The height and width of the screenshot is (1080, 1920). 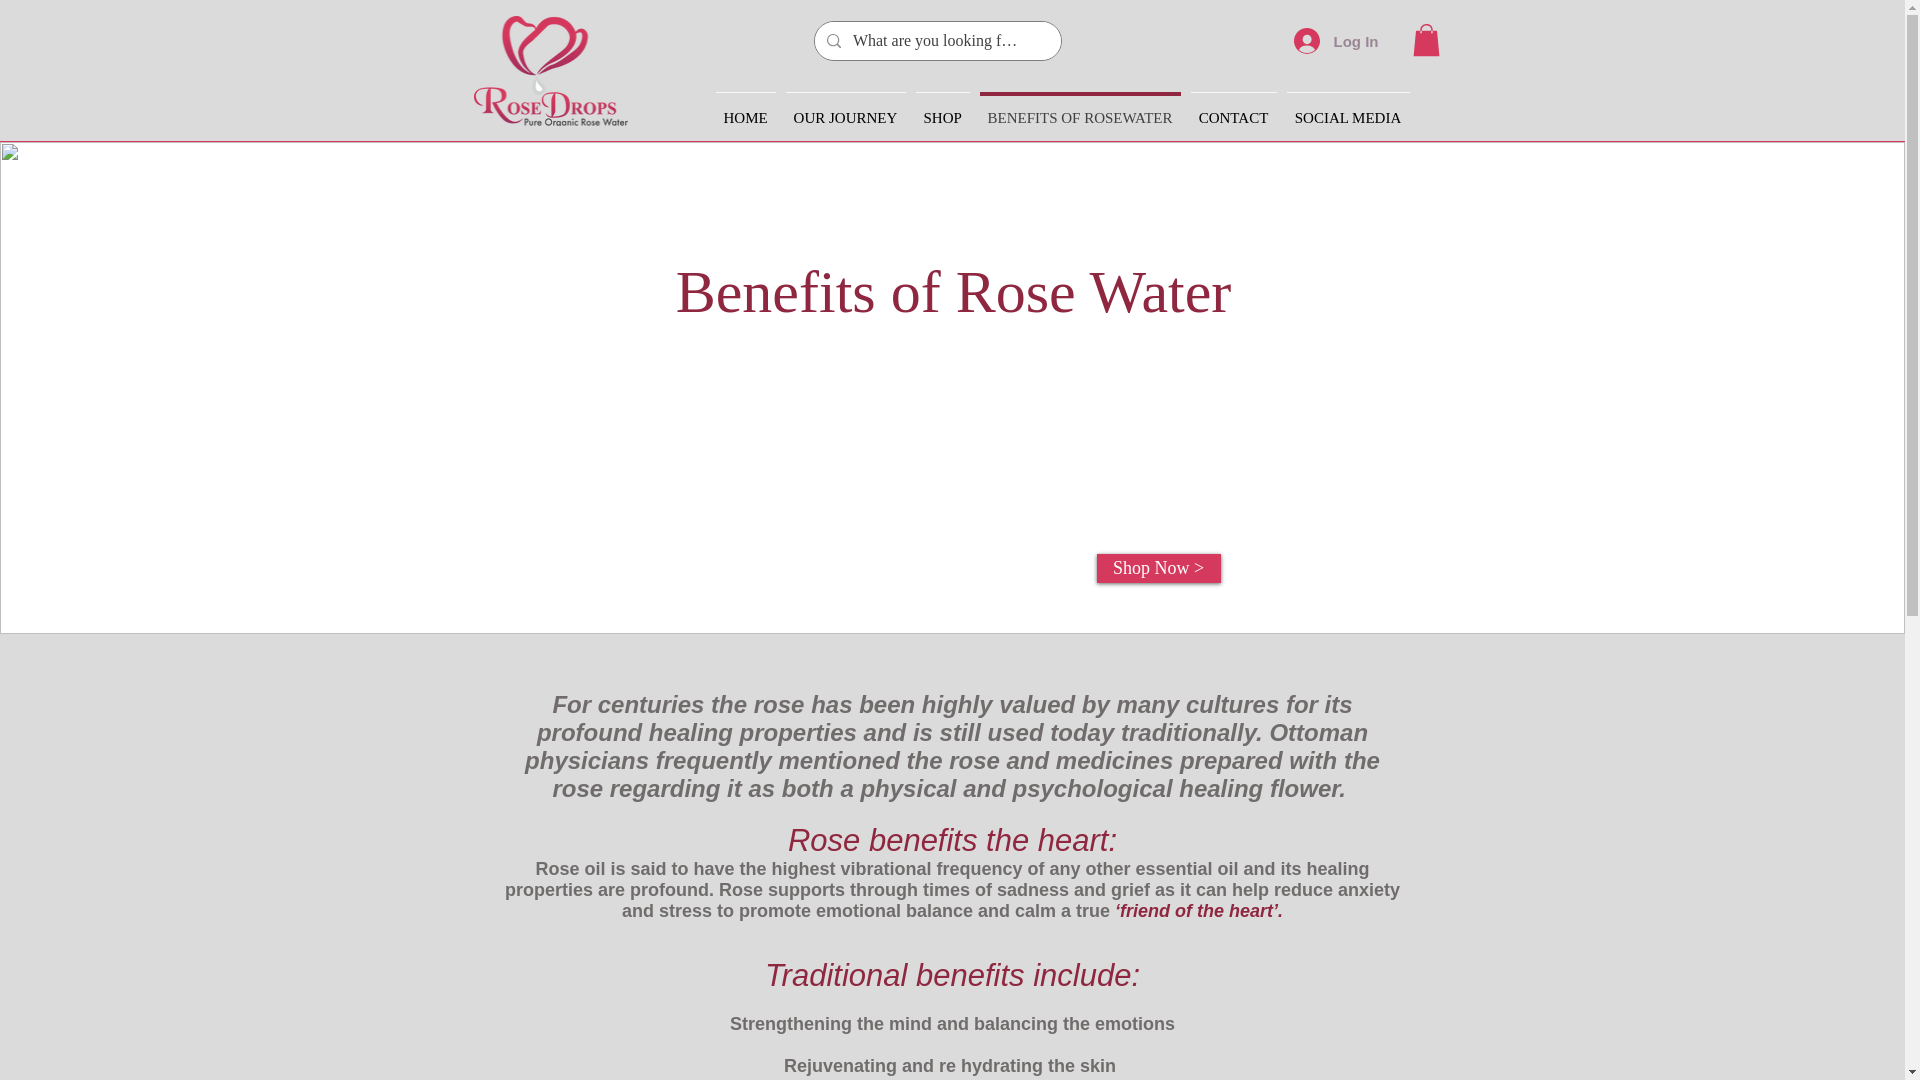 What do you see at coordinates (1336, 40) in the screenshot?
I see `Log In` at bounding box center [1336, 40].